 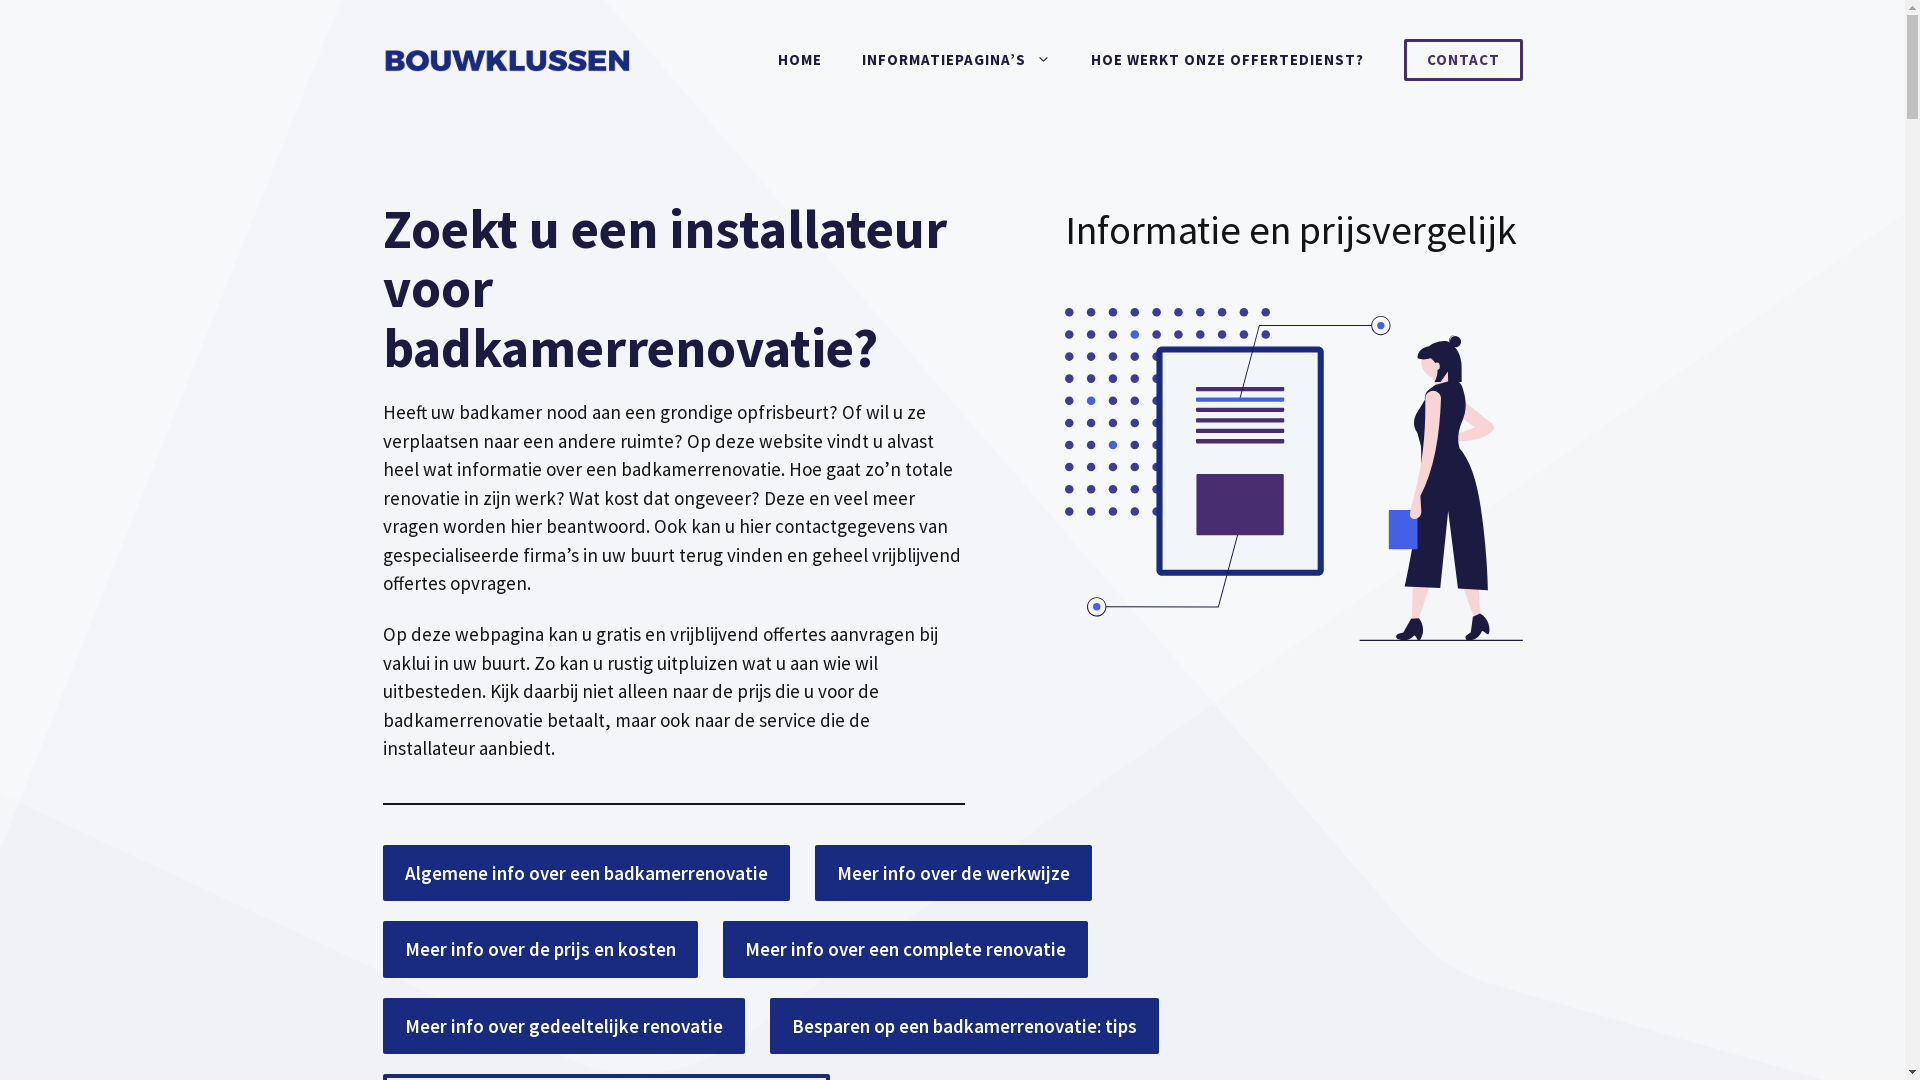 What do you see at coordinates (586, 874) in the screenshot?
I see `Algemene info over een badkamerrenovatie` at bounding box center [586, 874].